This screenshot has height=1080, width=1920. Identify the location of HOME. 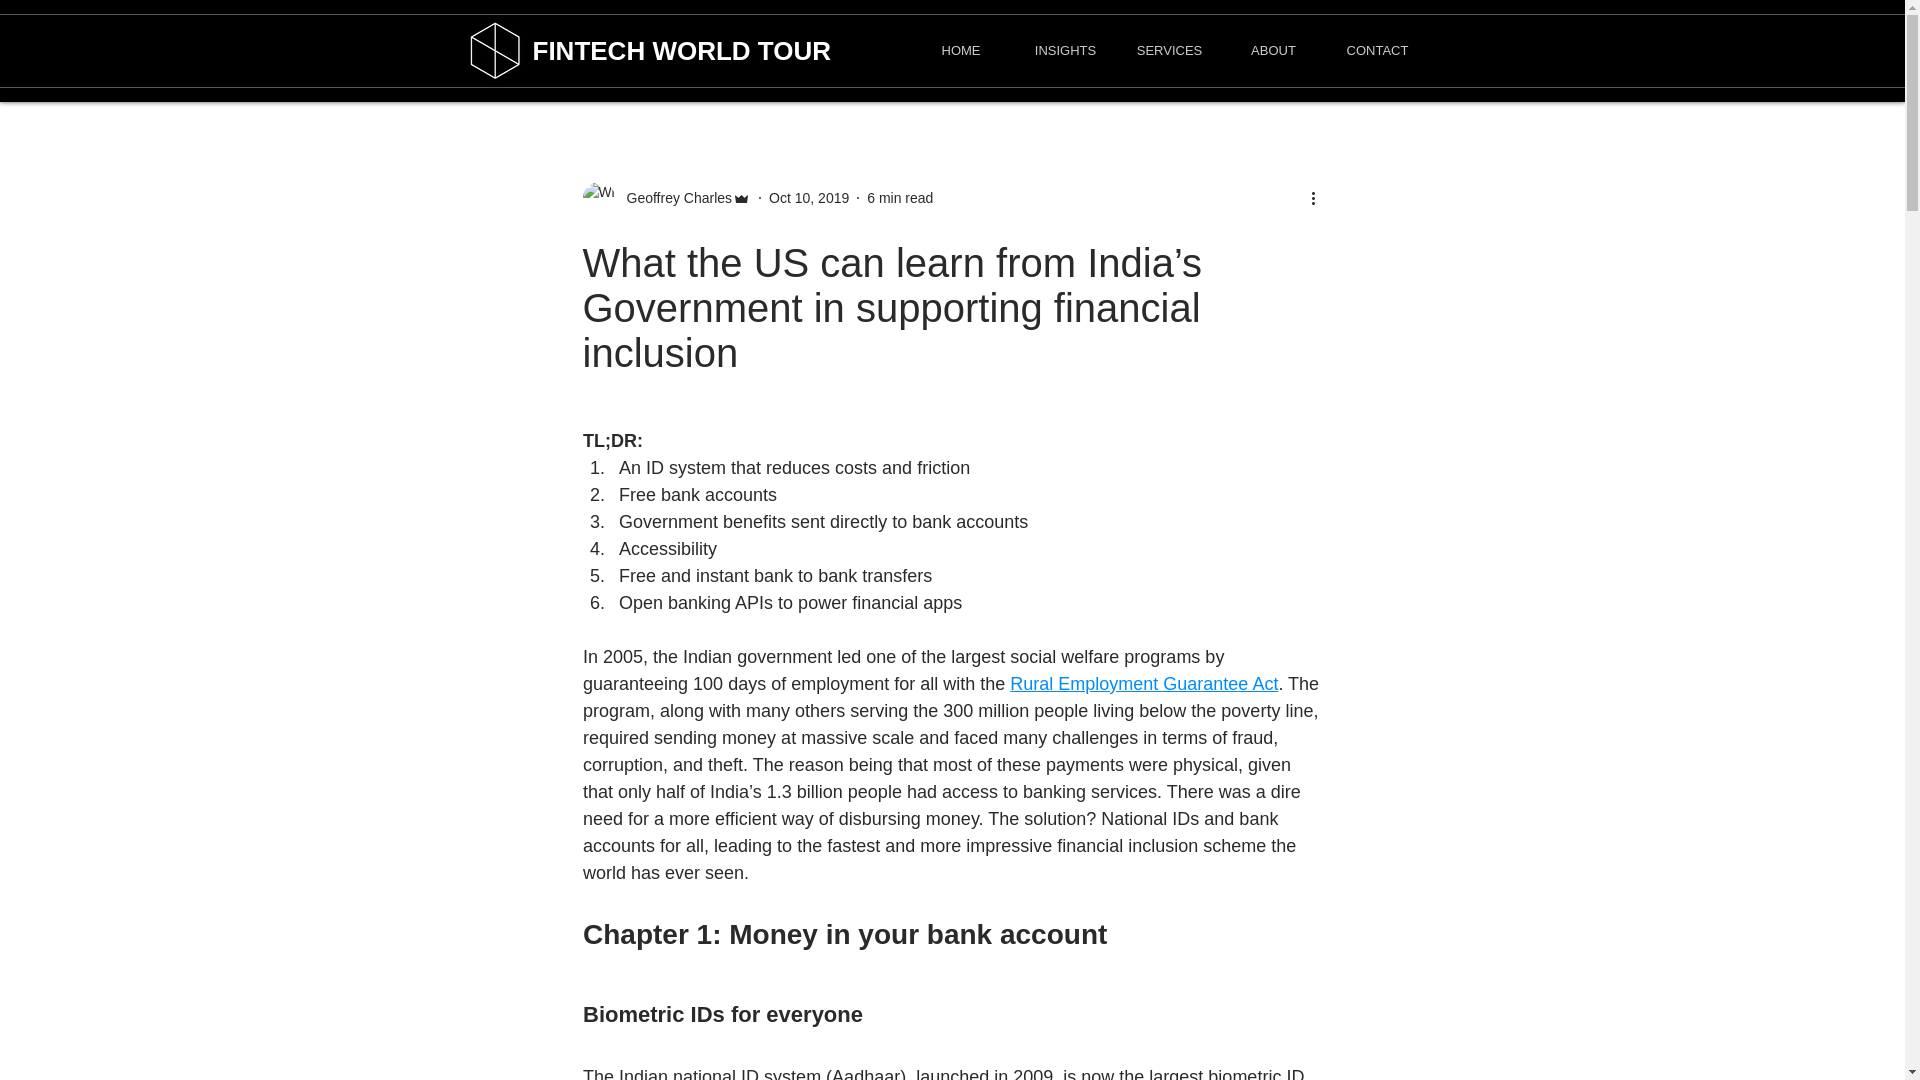
(960, 50).